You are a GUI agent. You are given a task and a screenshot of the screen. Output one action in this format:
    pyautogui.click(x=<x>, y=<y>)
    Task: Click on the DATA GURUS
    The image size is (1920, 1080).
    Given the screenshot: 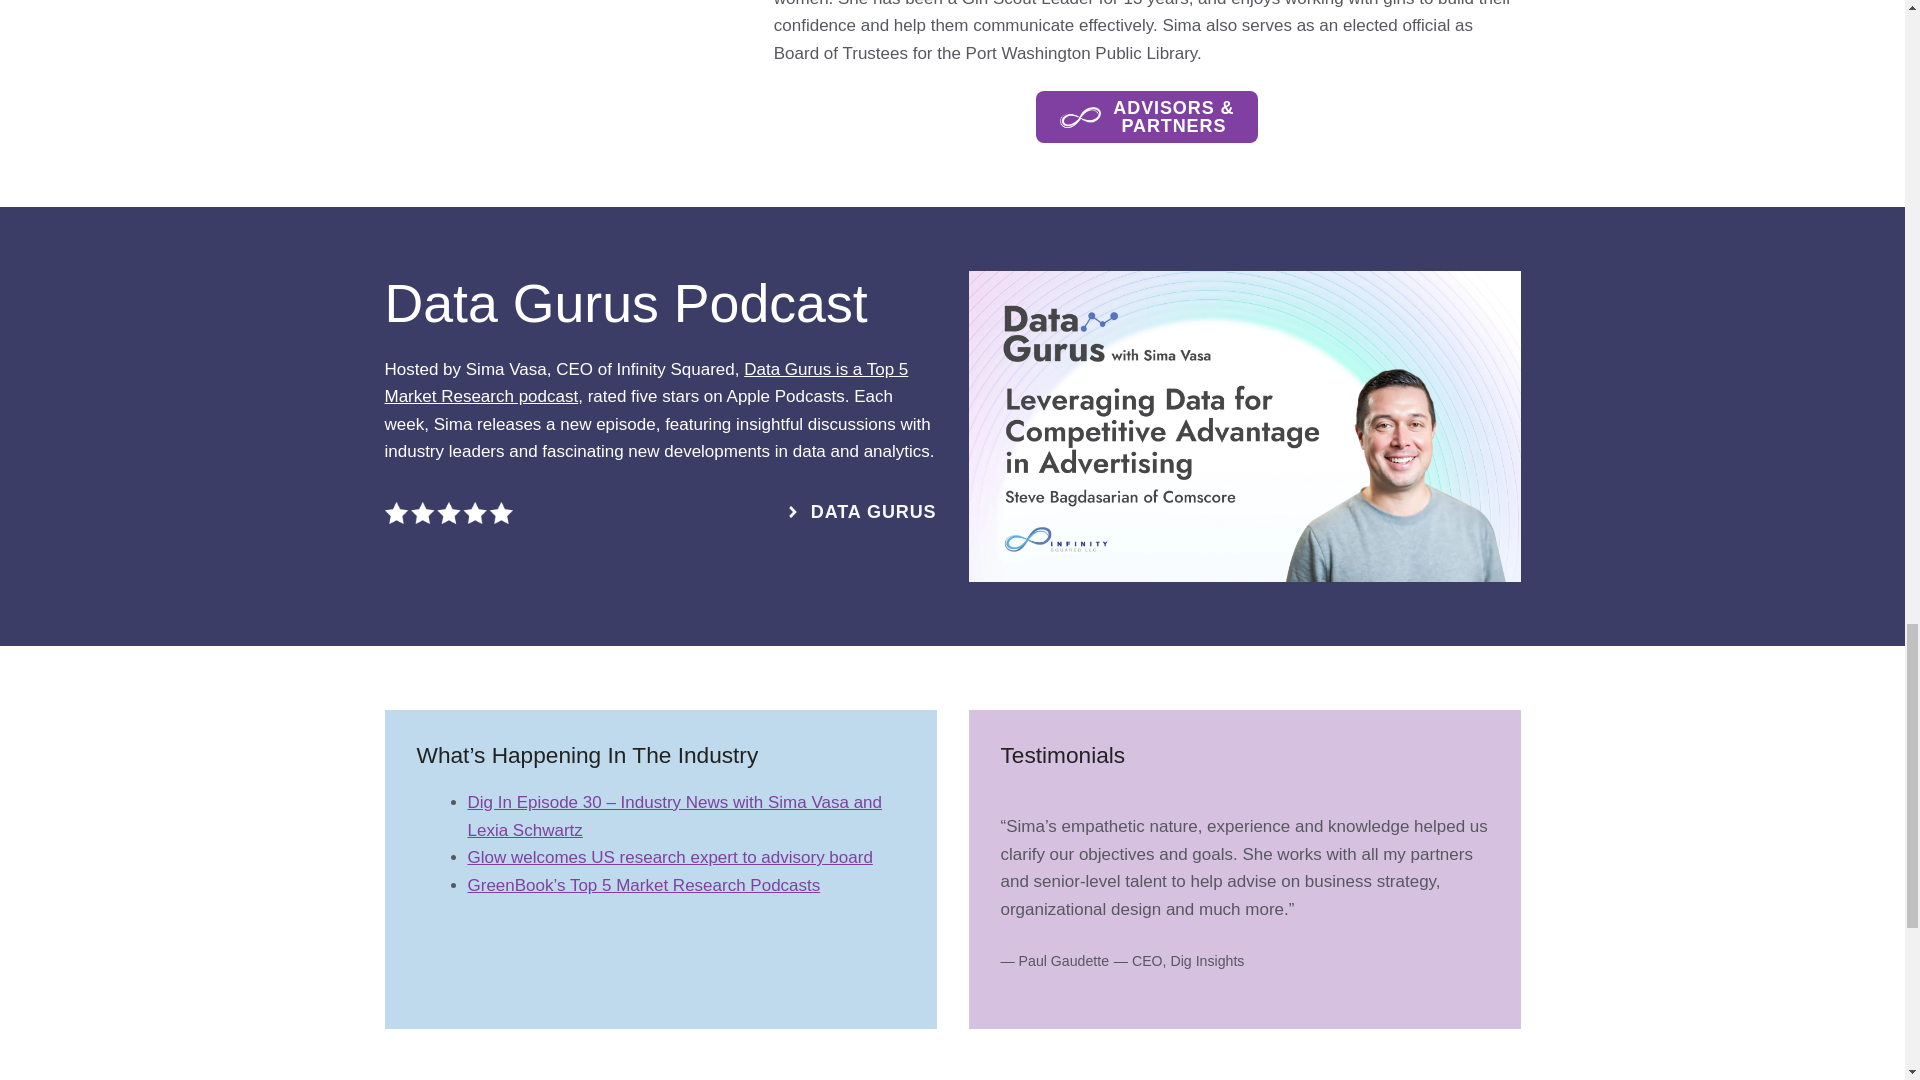 What is the action you would take?
    pyautogui.click(x=860, y=512)
    